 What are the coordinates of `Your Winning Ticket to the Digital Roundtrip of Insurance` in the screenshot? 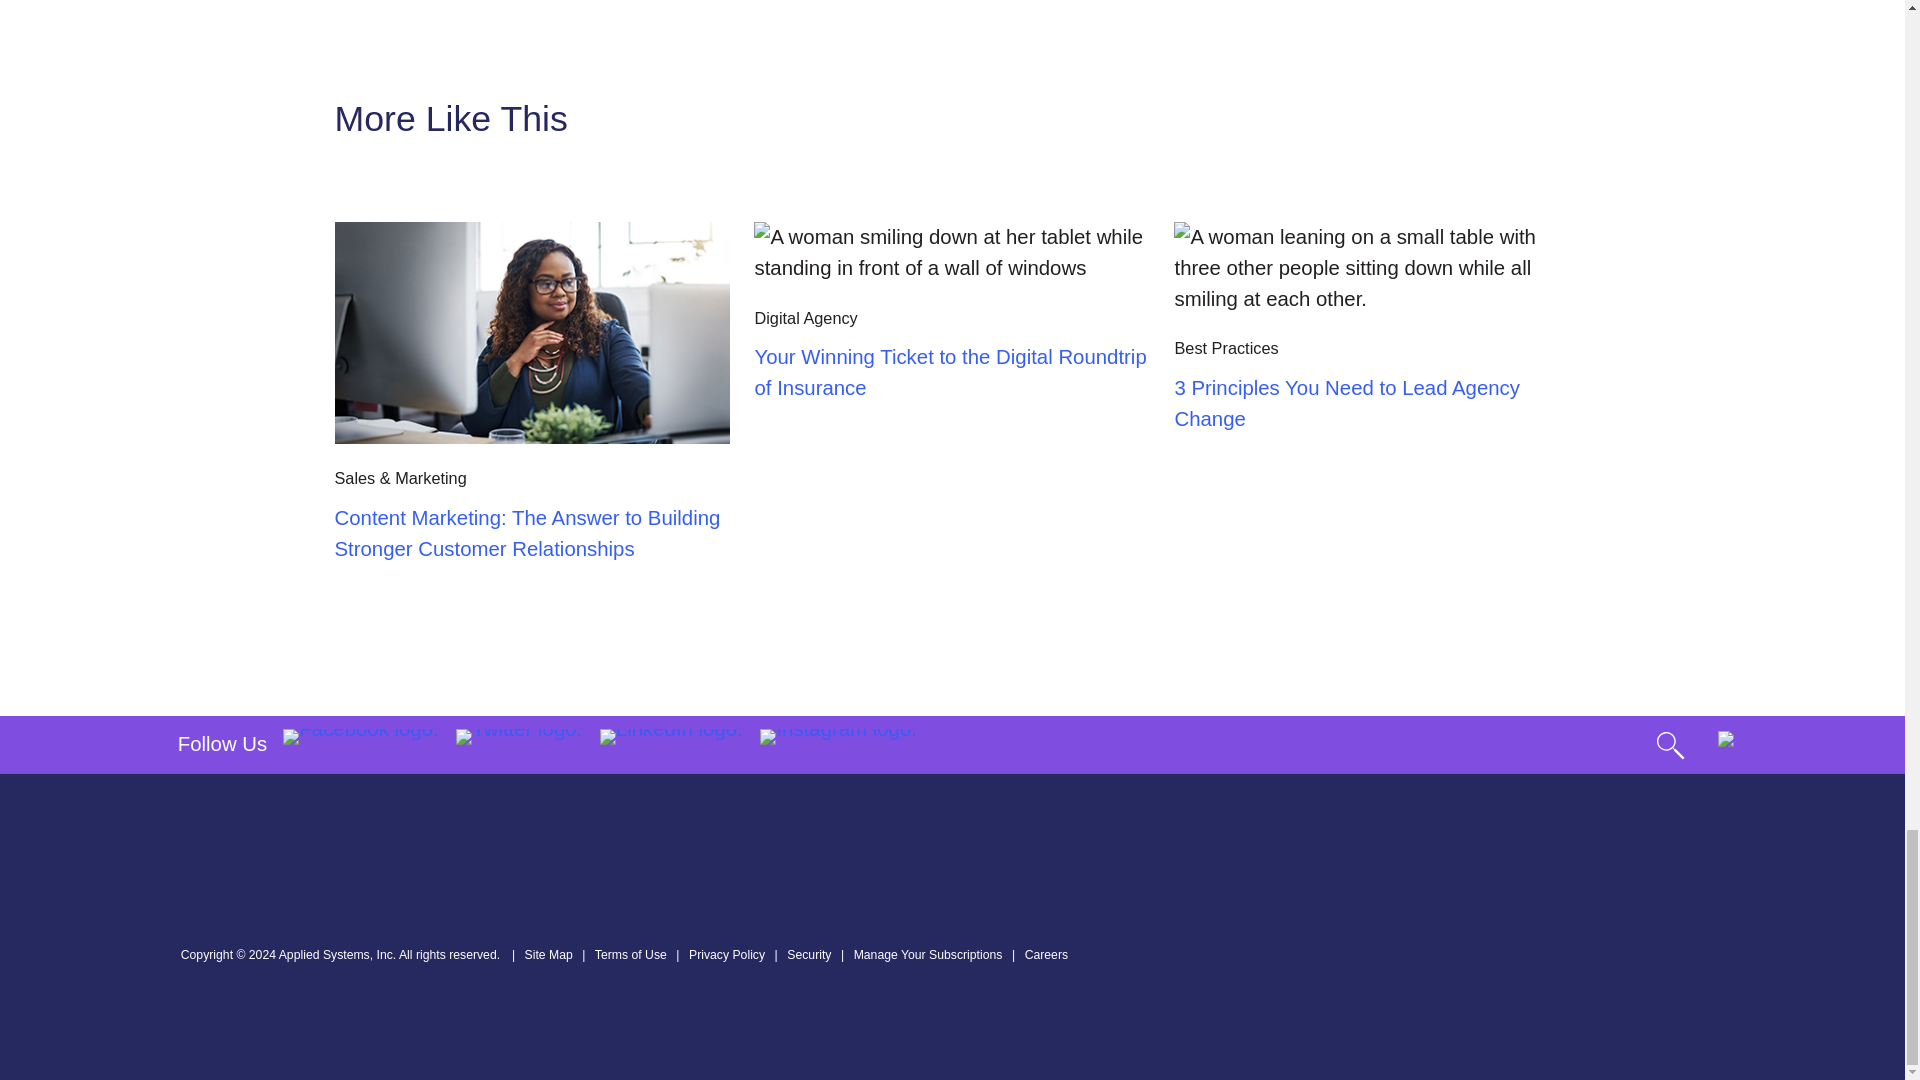 It's located at (952, 252).